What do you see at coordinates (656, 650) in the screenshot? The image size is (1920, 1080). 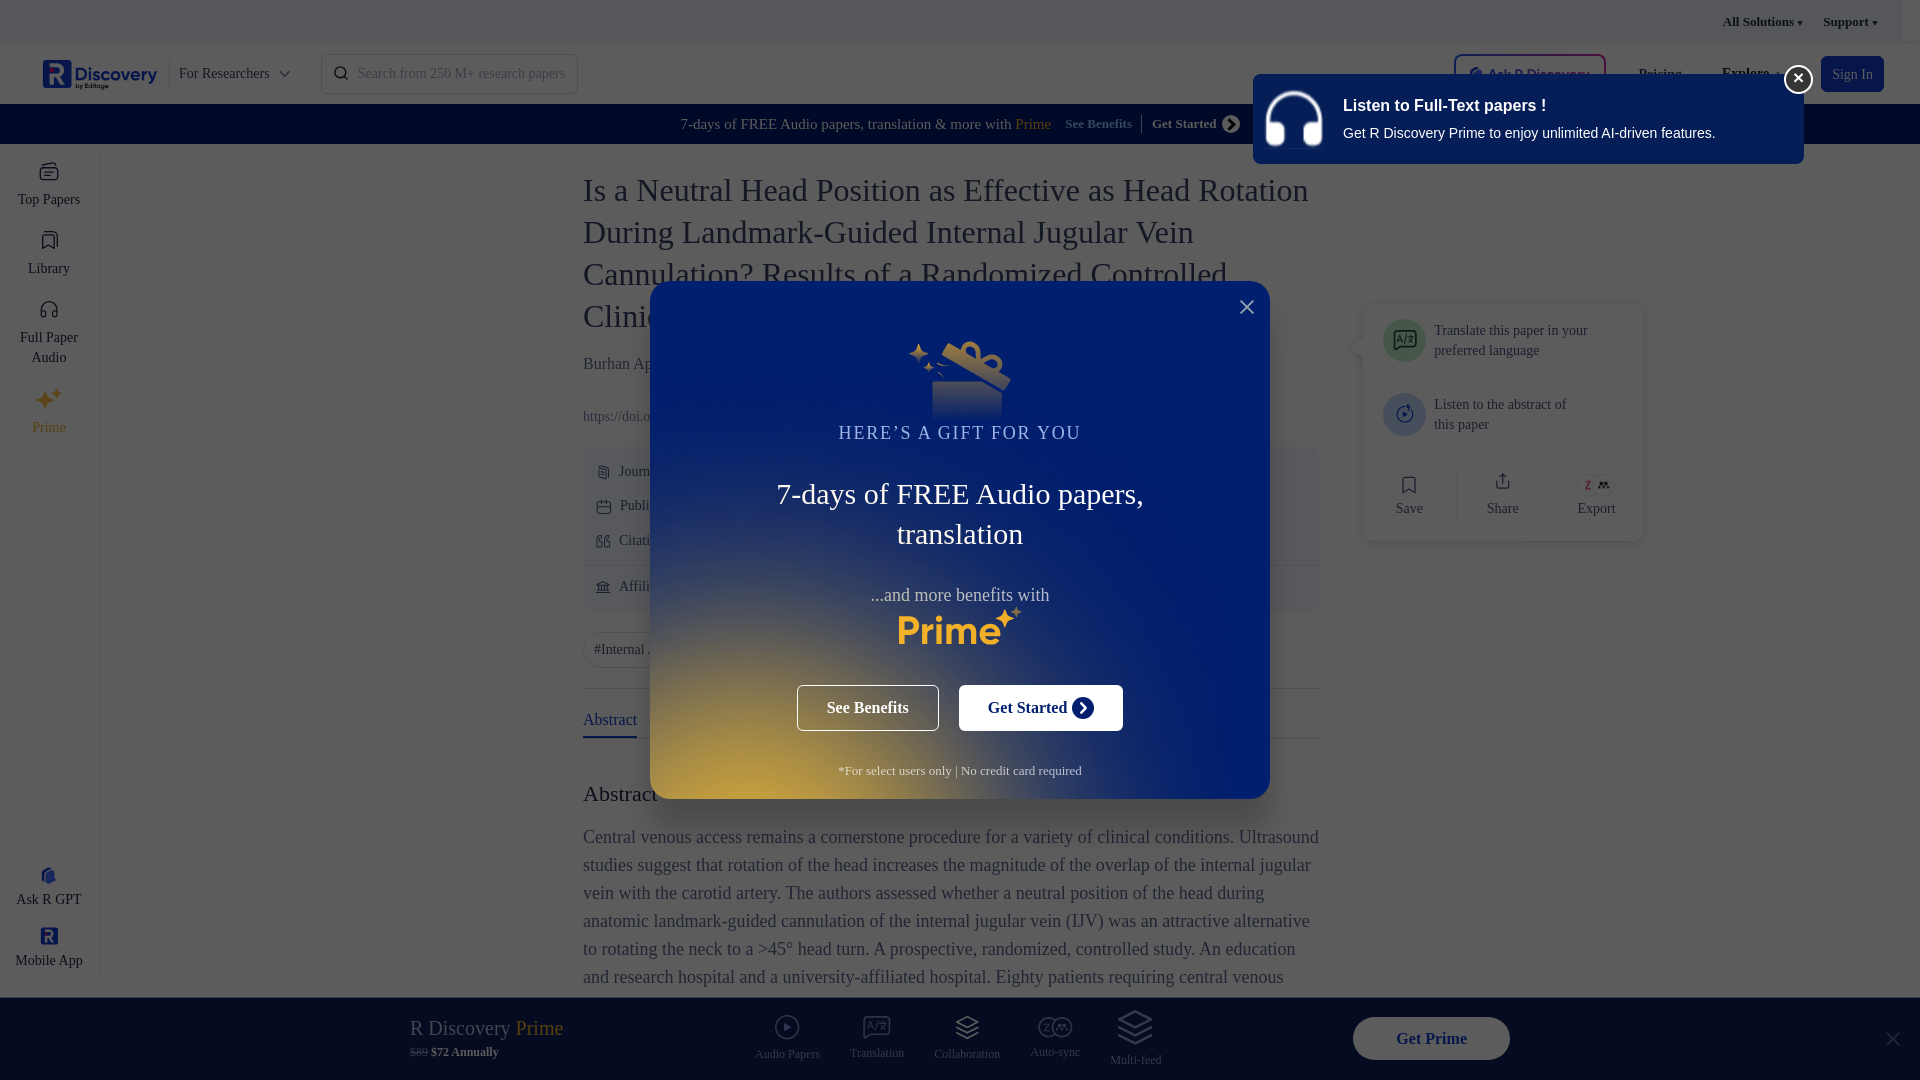 I see `Internal Jugular Vein` at bounding box center [656, 650].